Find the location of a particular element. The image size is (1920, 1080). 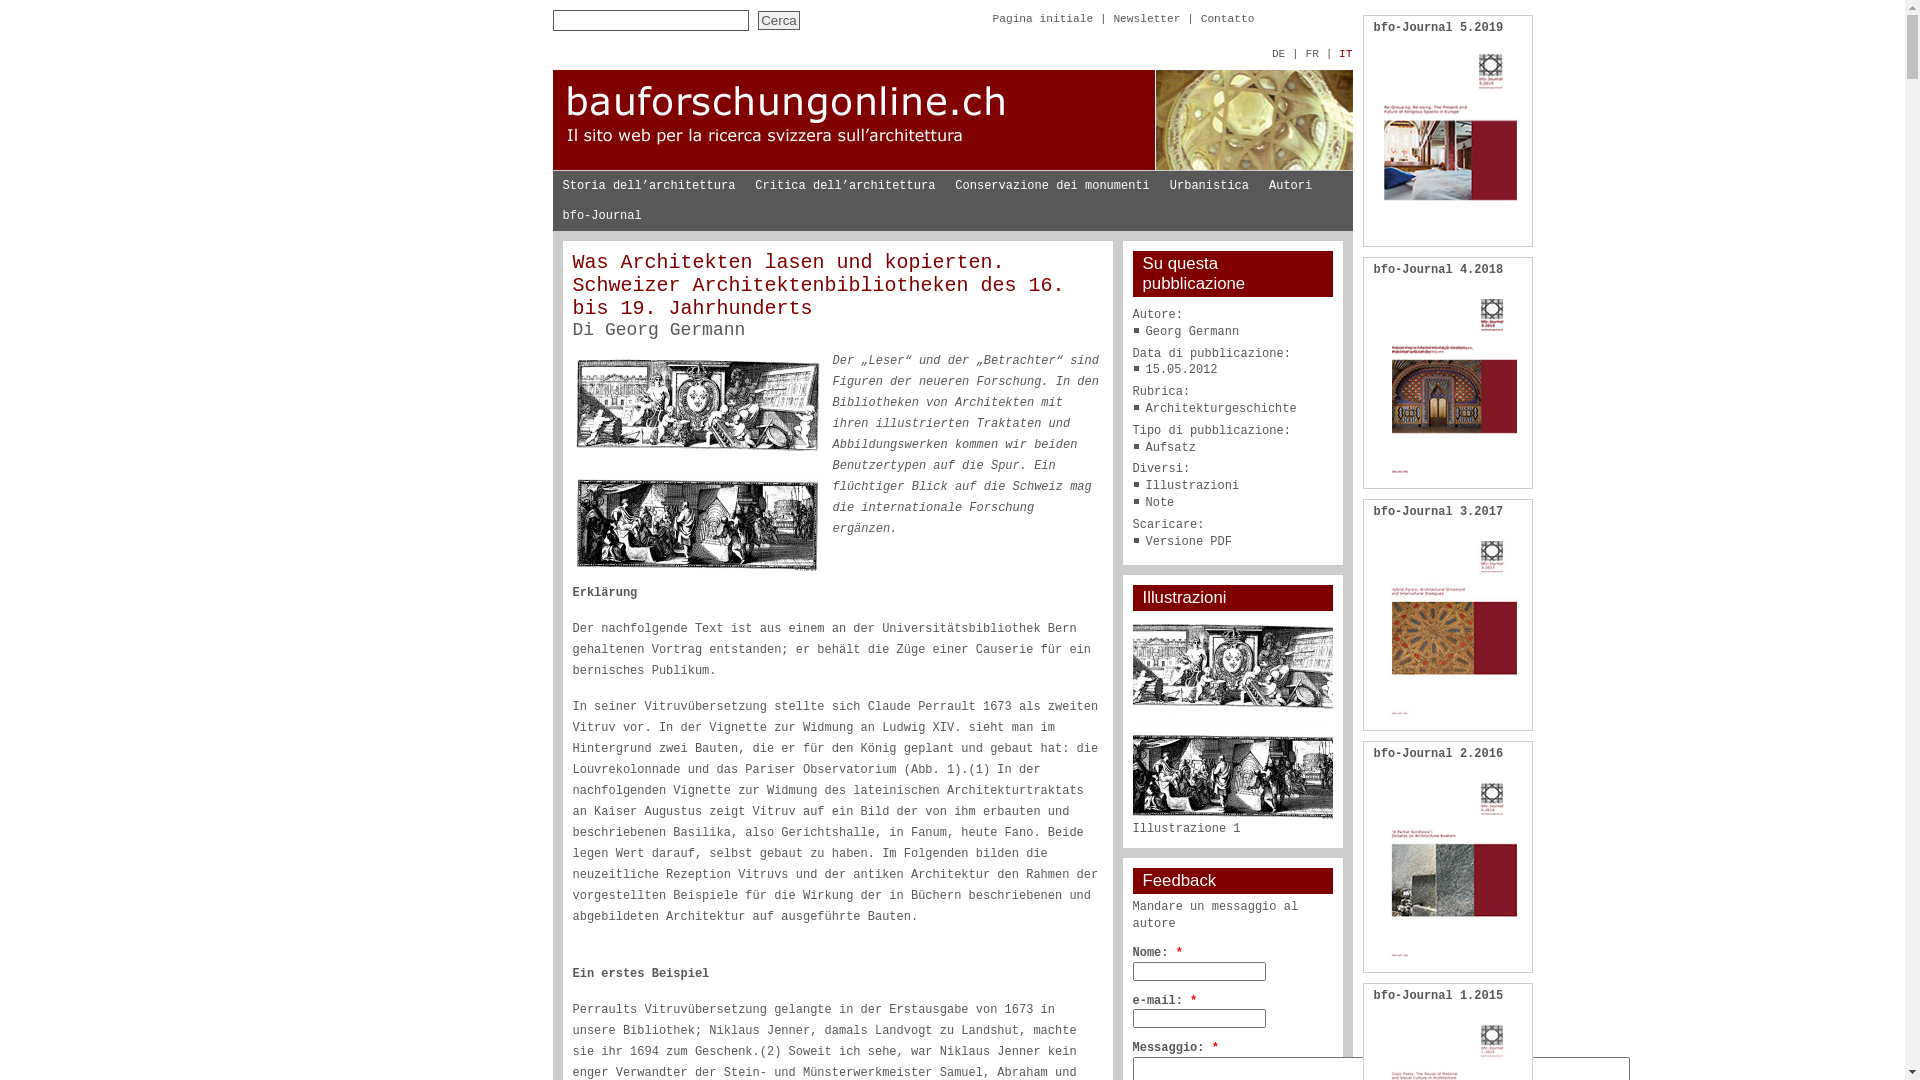

bfo-Journal is located at coordinates (602, 216).